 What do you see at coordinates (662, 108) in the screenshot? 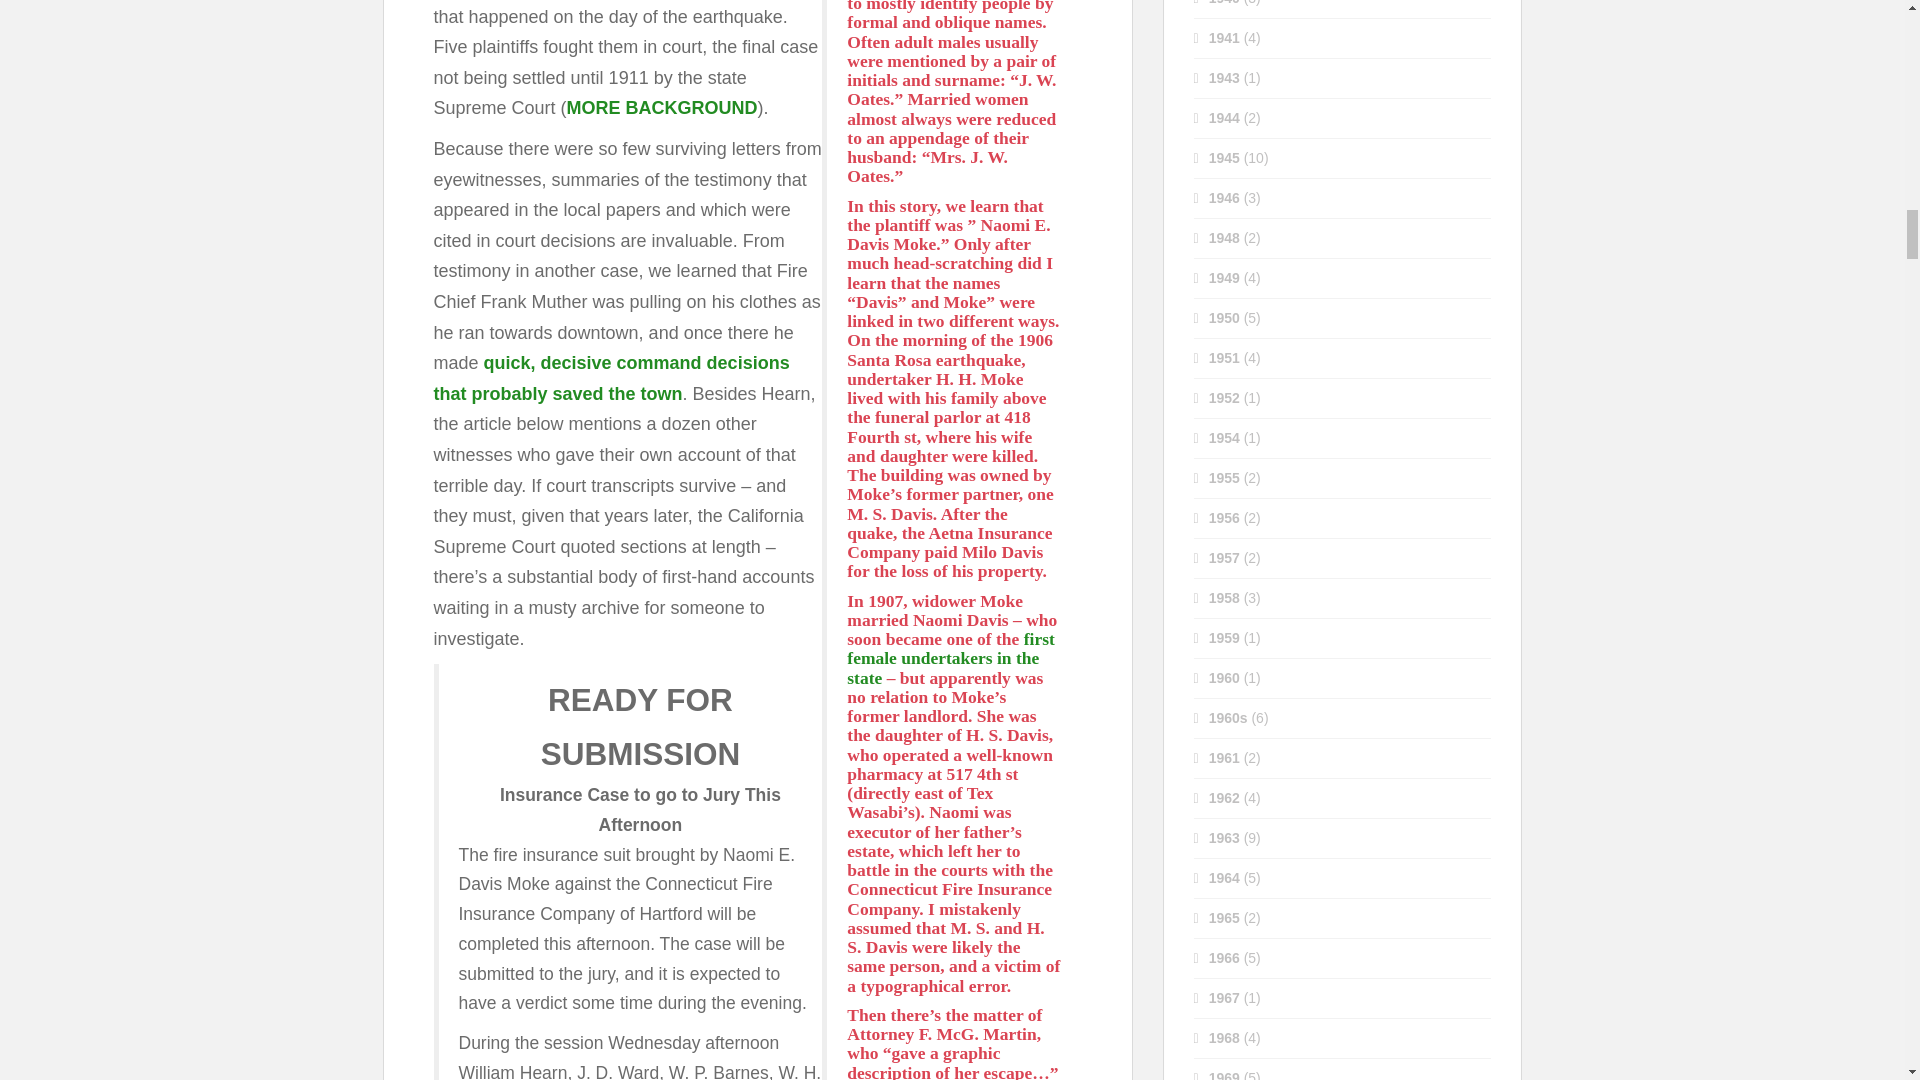
I see `MORE BACKGROUND` at bounding box center [662, 108].